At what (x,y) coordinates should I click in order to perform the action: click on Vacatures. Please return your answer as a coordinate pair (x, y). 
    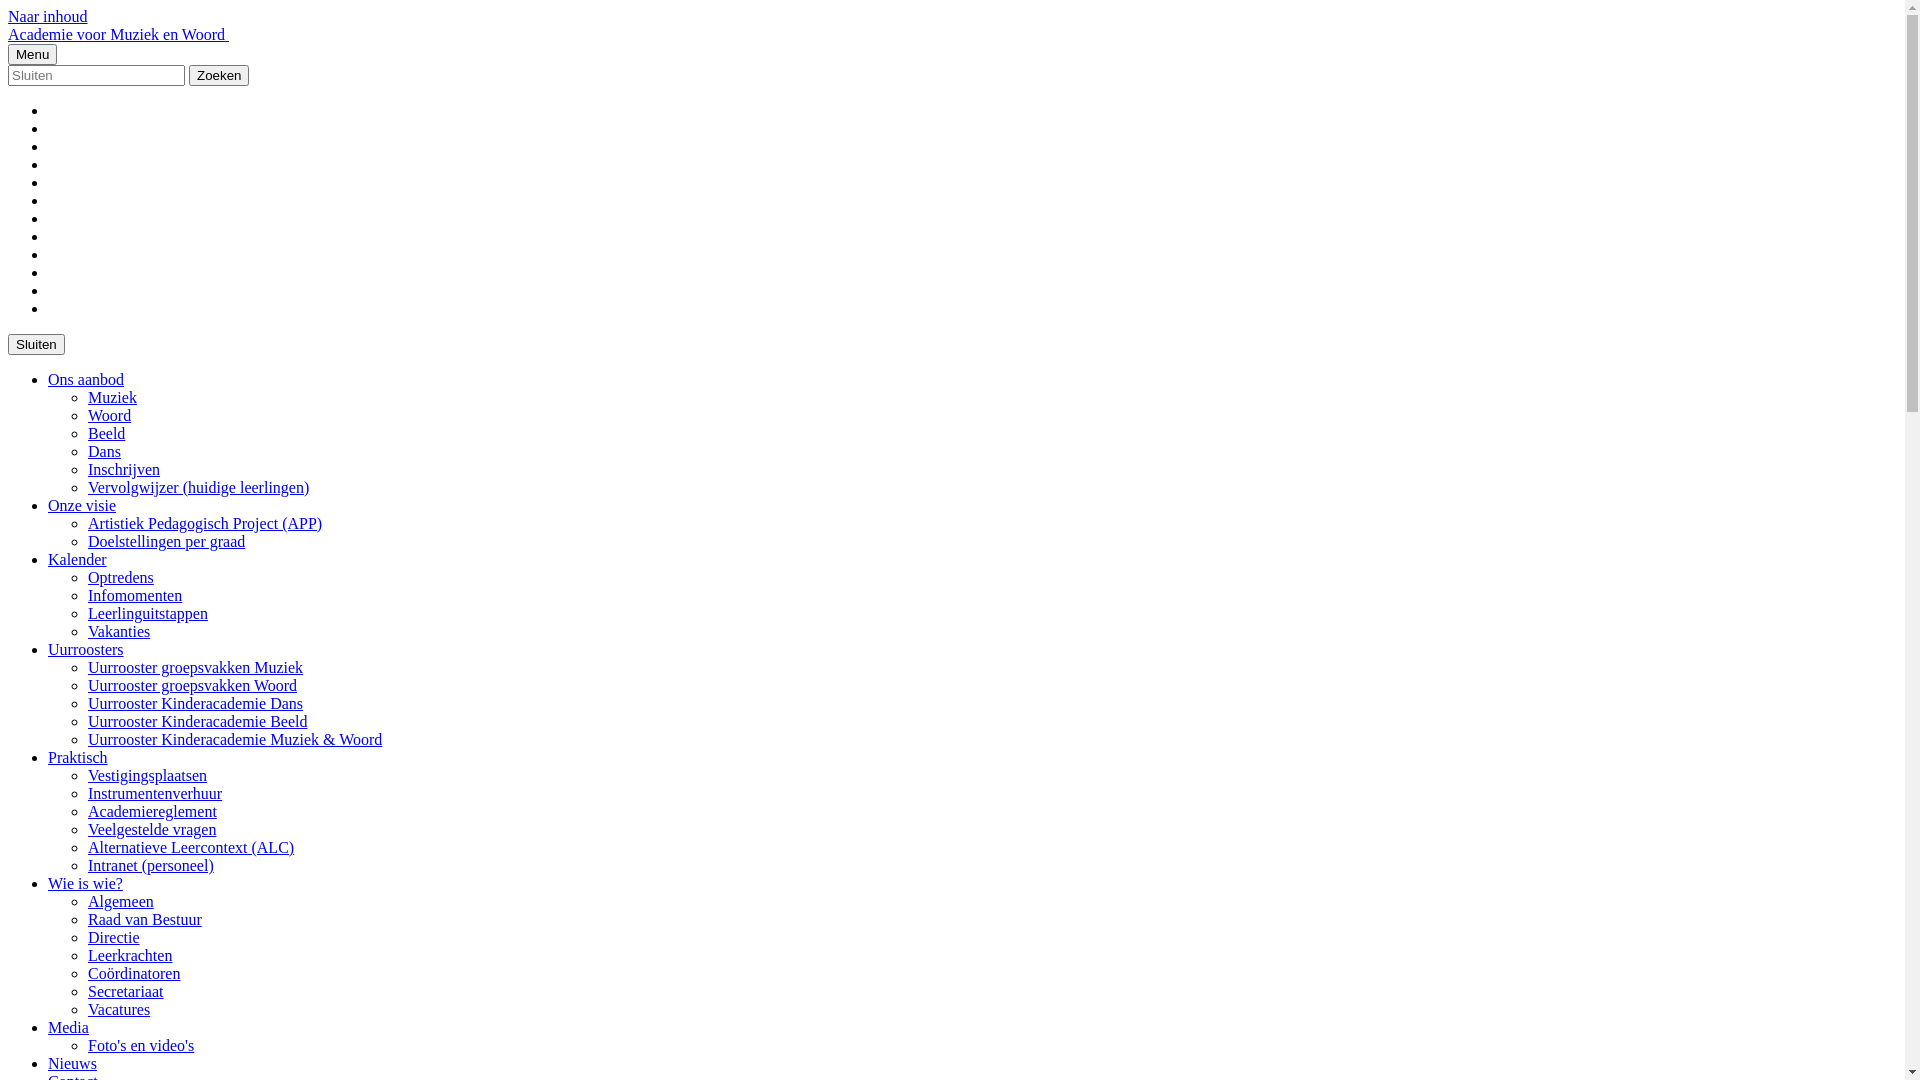
    Looking at the image, I should click on (119, 1009).